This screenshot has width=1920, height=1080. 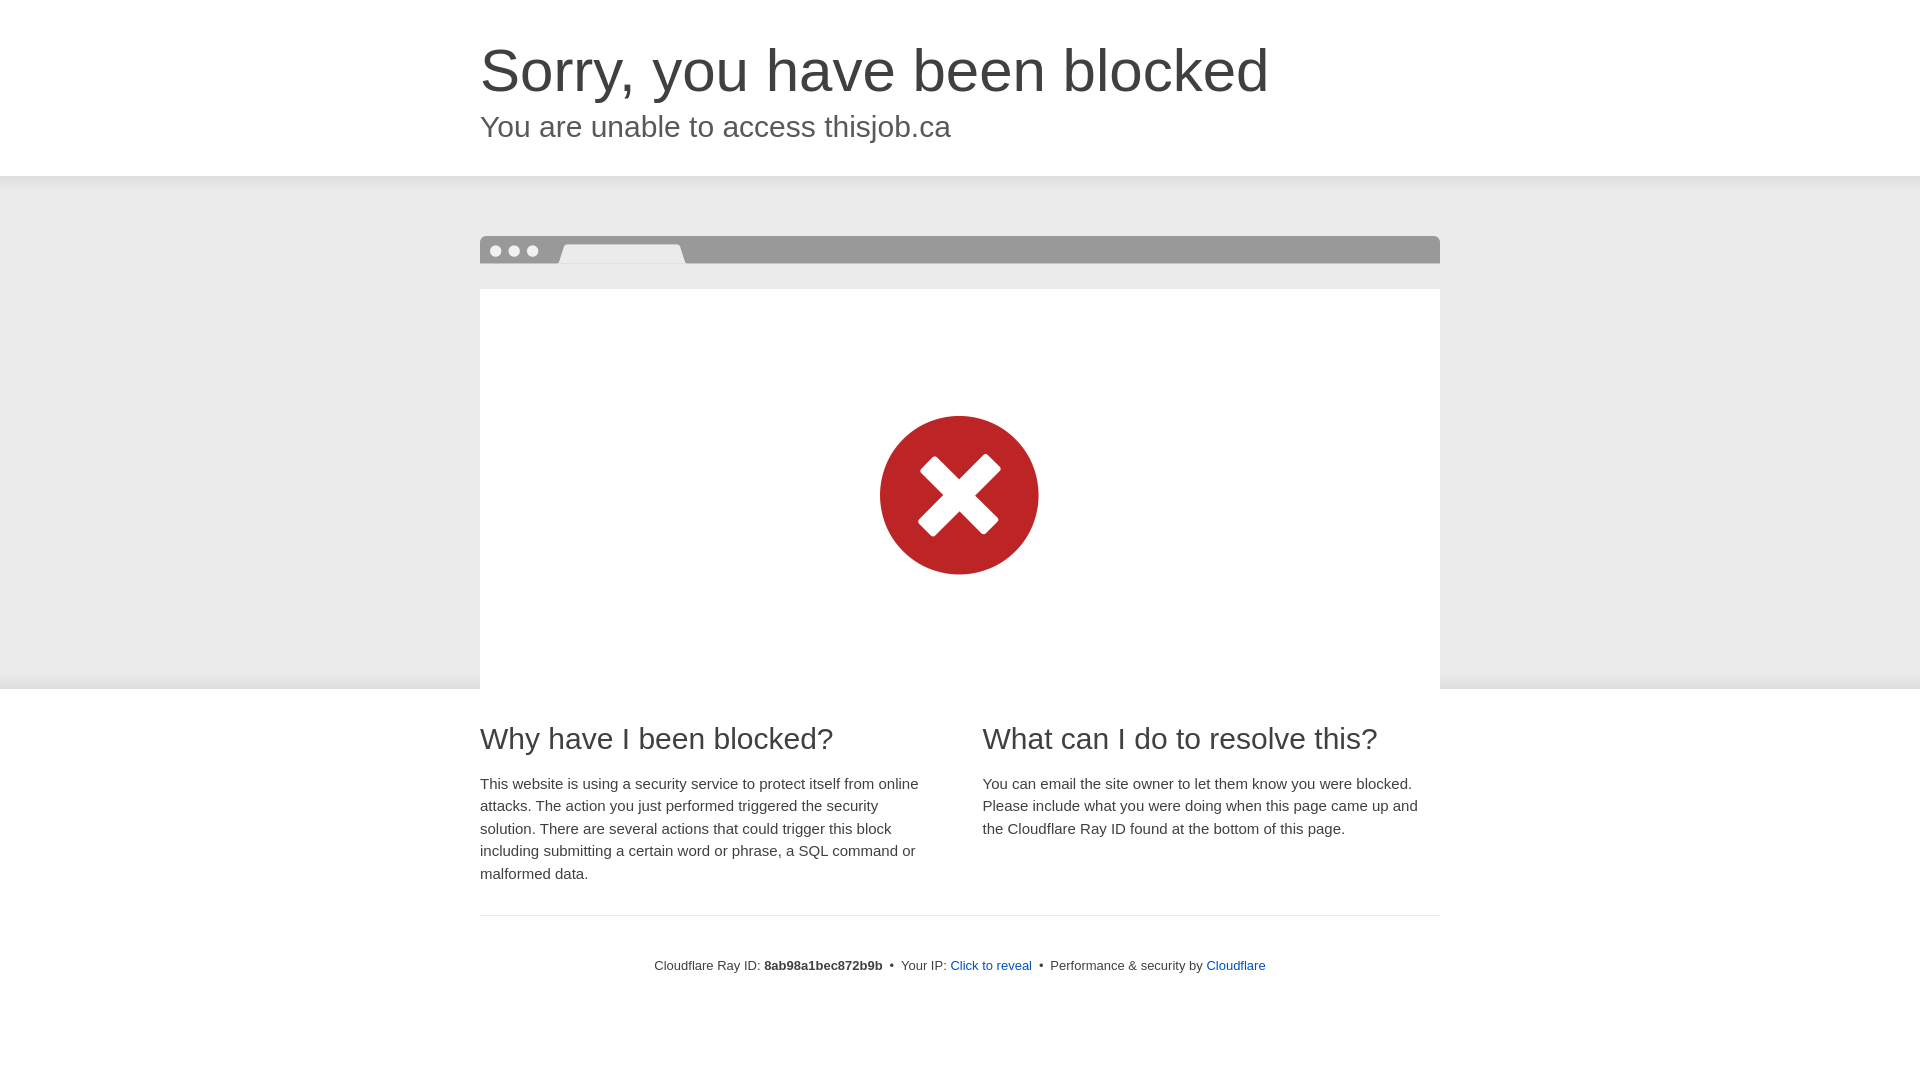 I want to click on Click to reveal, so click(x=991, y=966).